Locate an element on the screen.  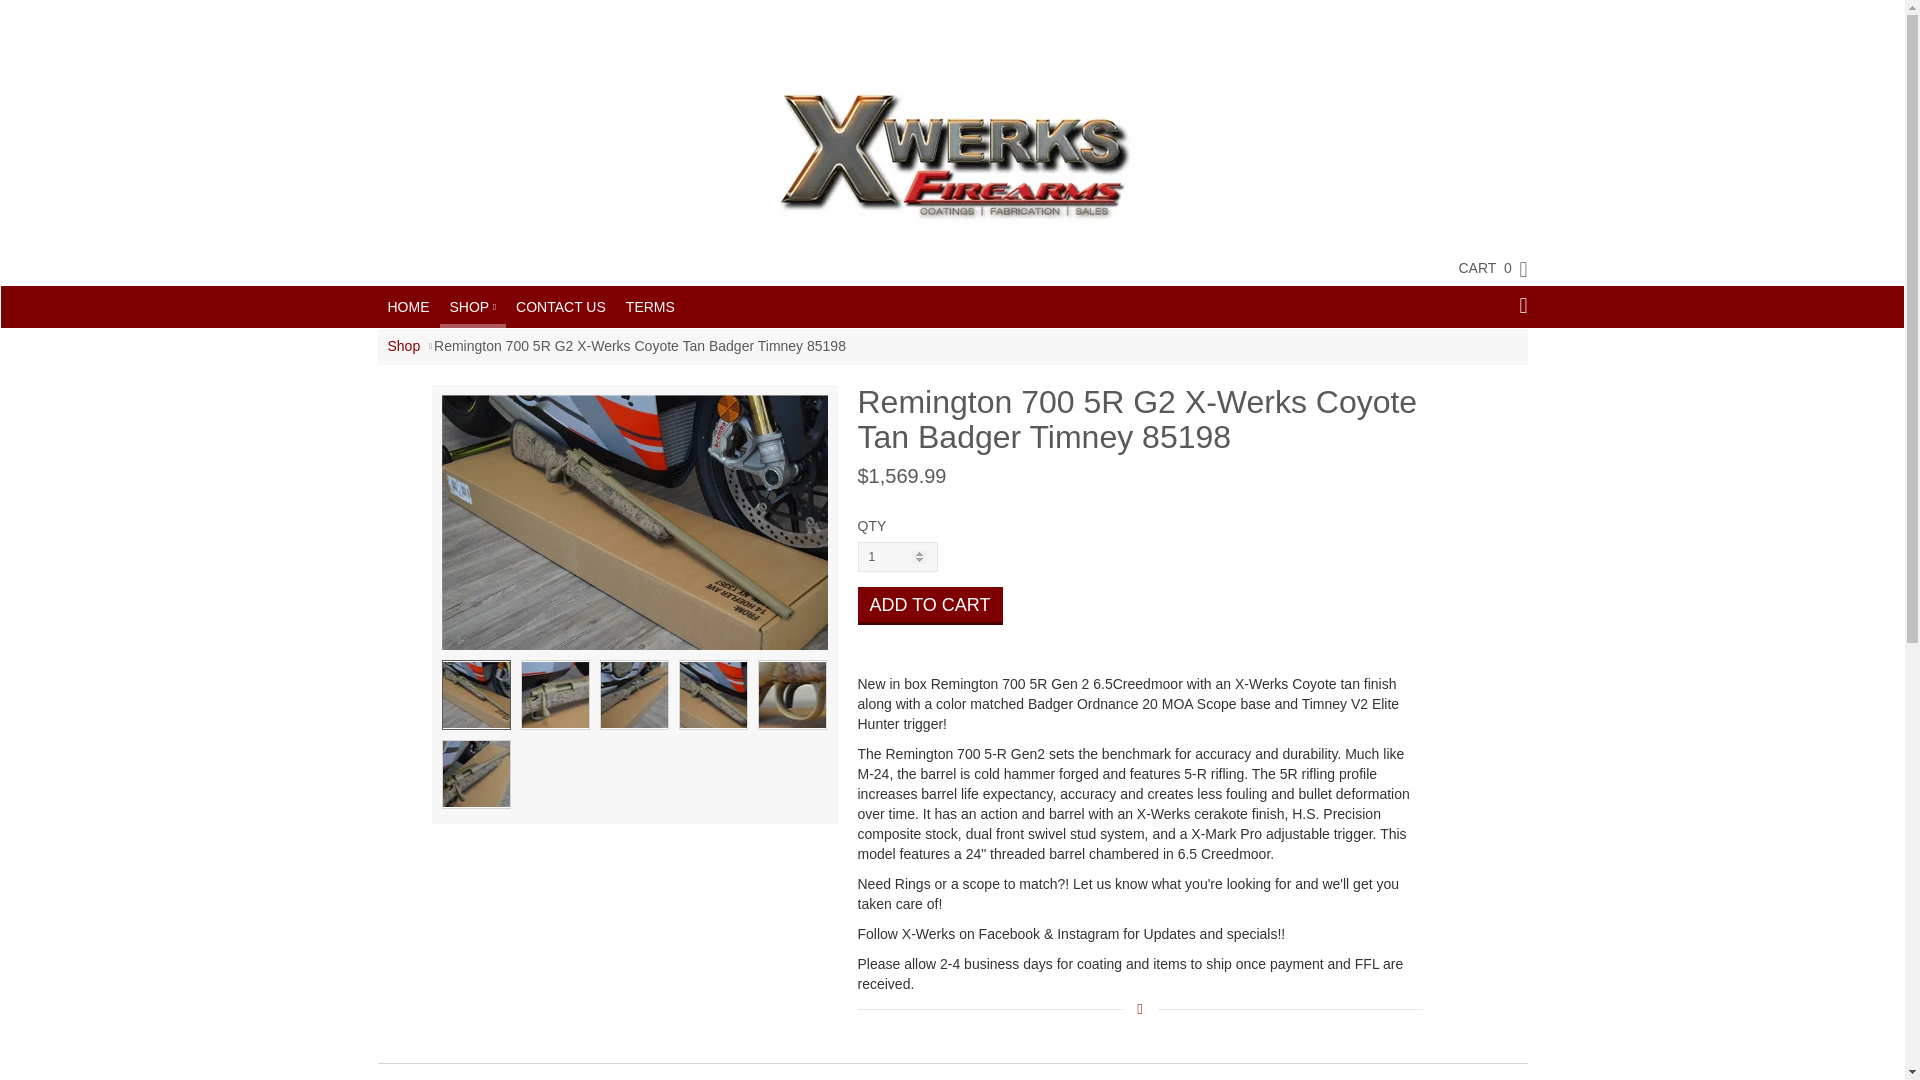
CART  0   is located at coordinates (1482, 267).